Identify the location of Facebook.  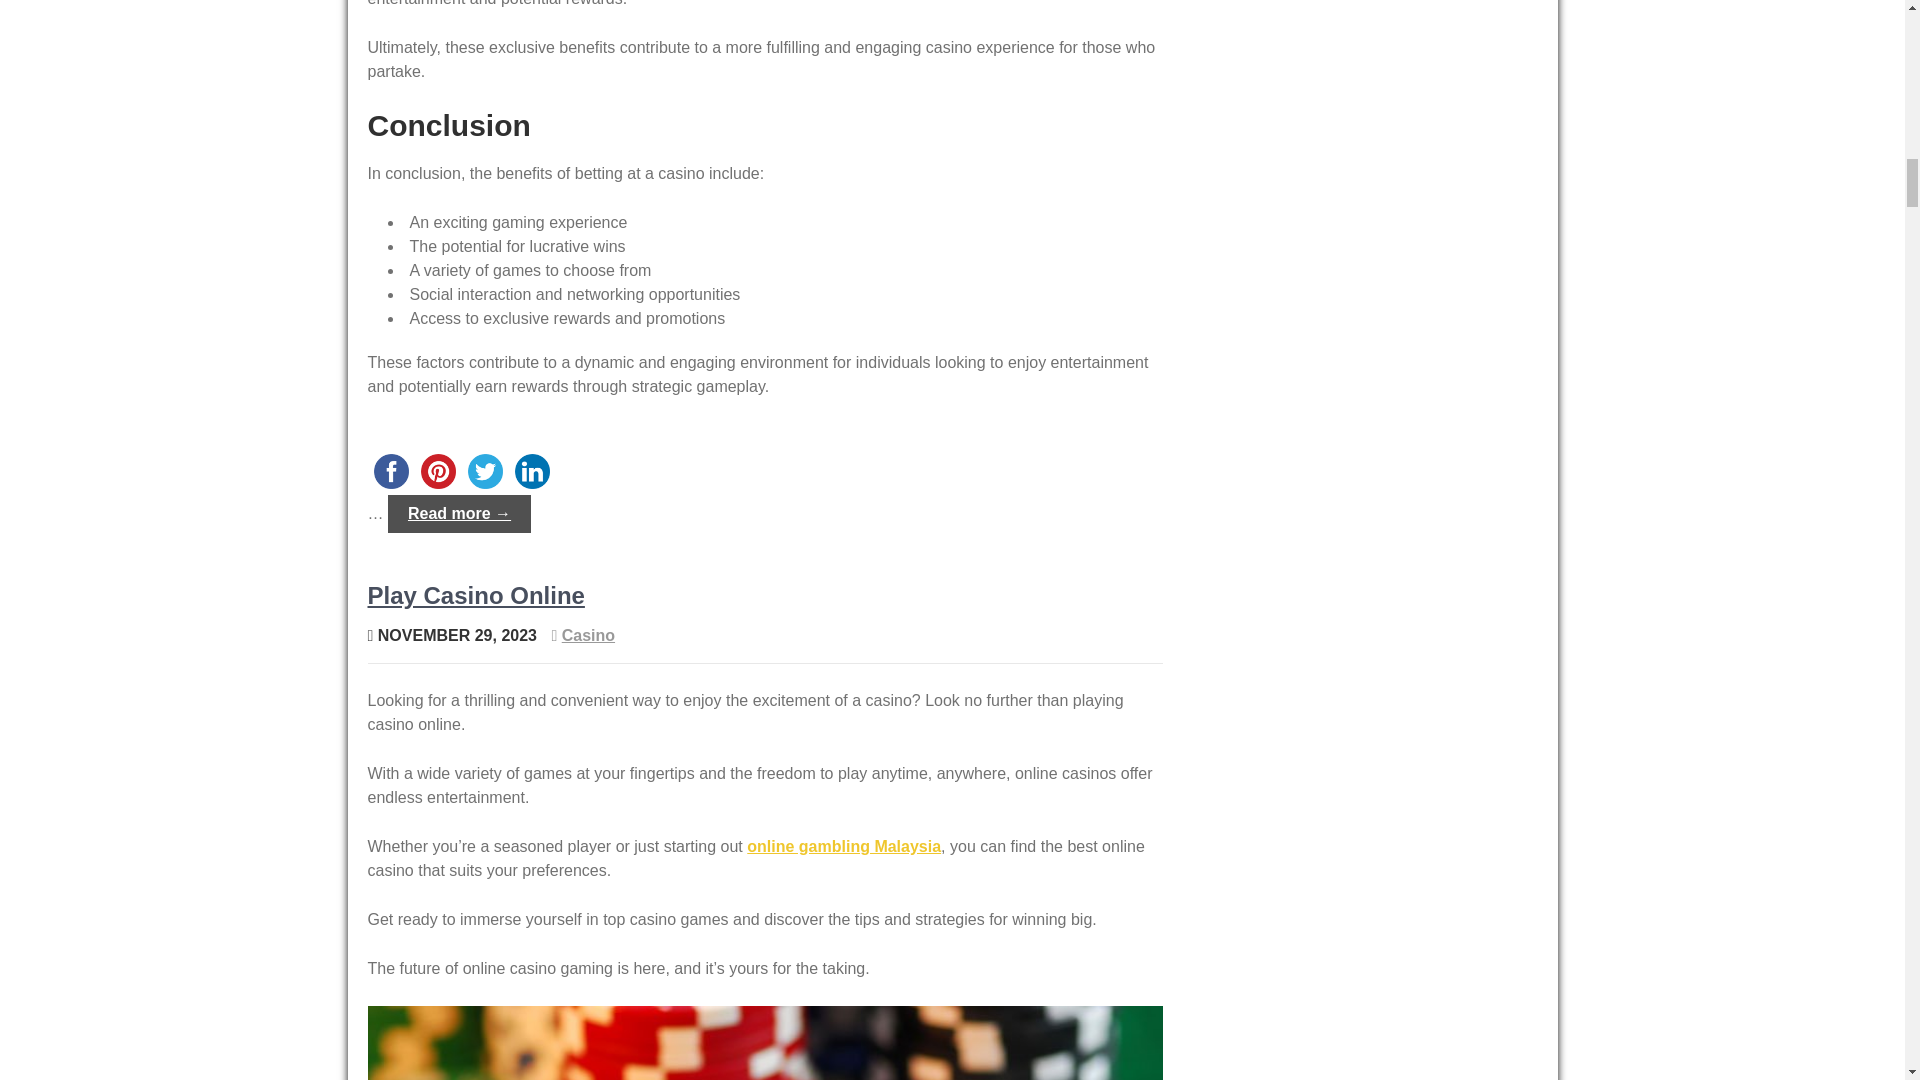
(391, 471).